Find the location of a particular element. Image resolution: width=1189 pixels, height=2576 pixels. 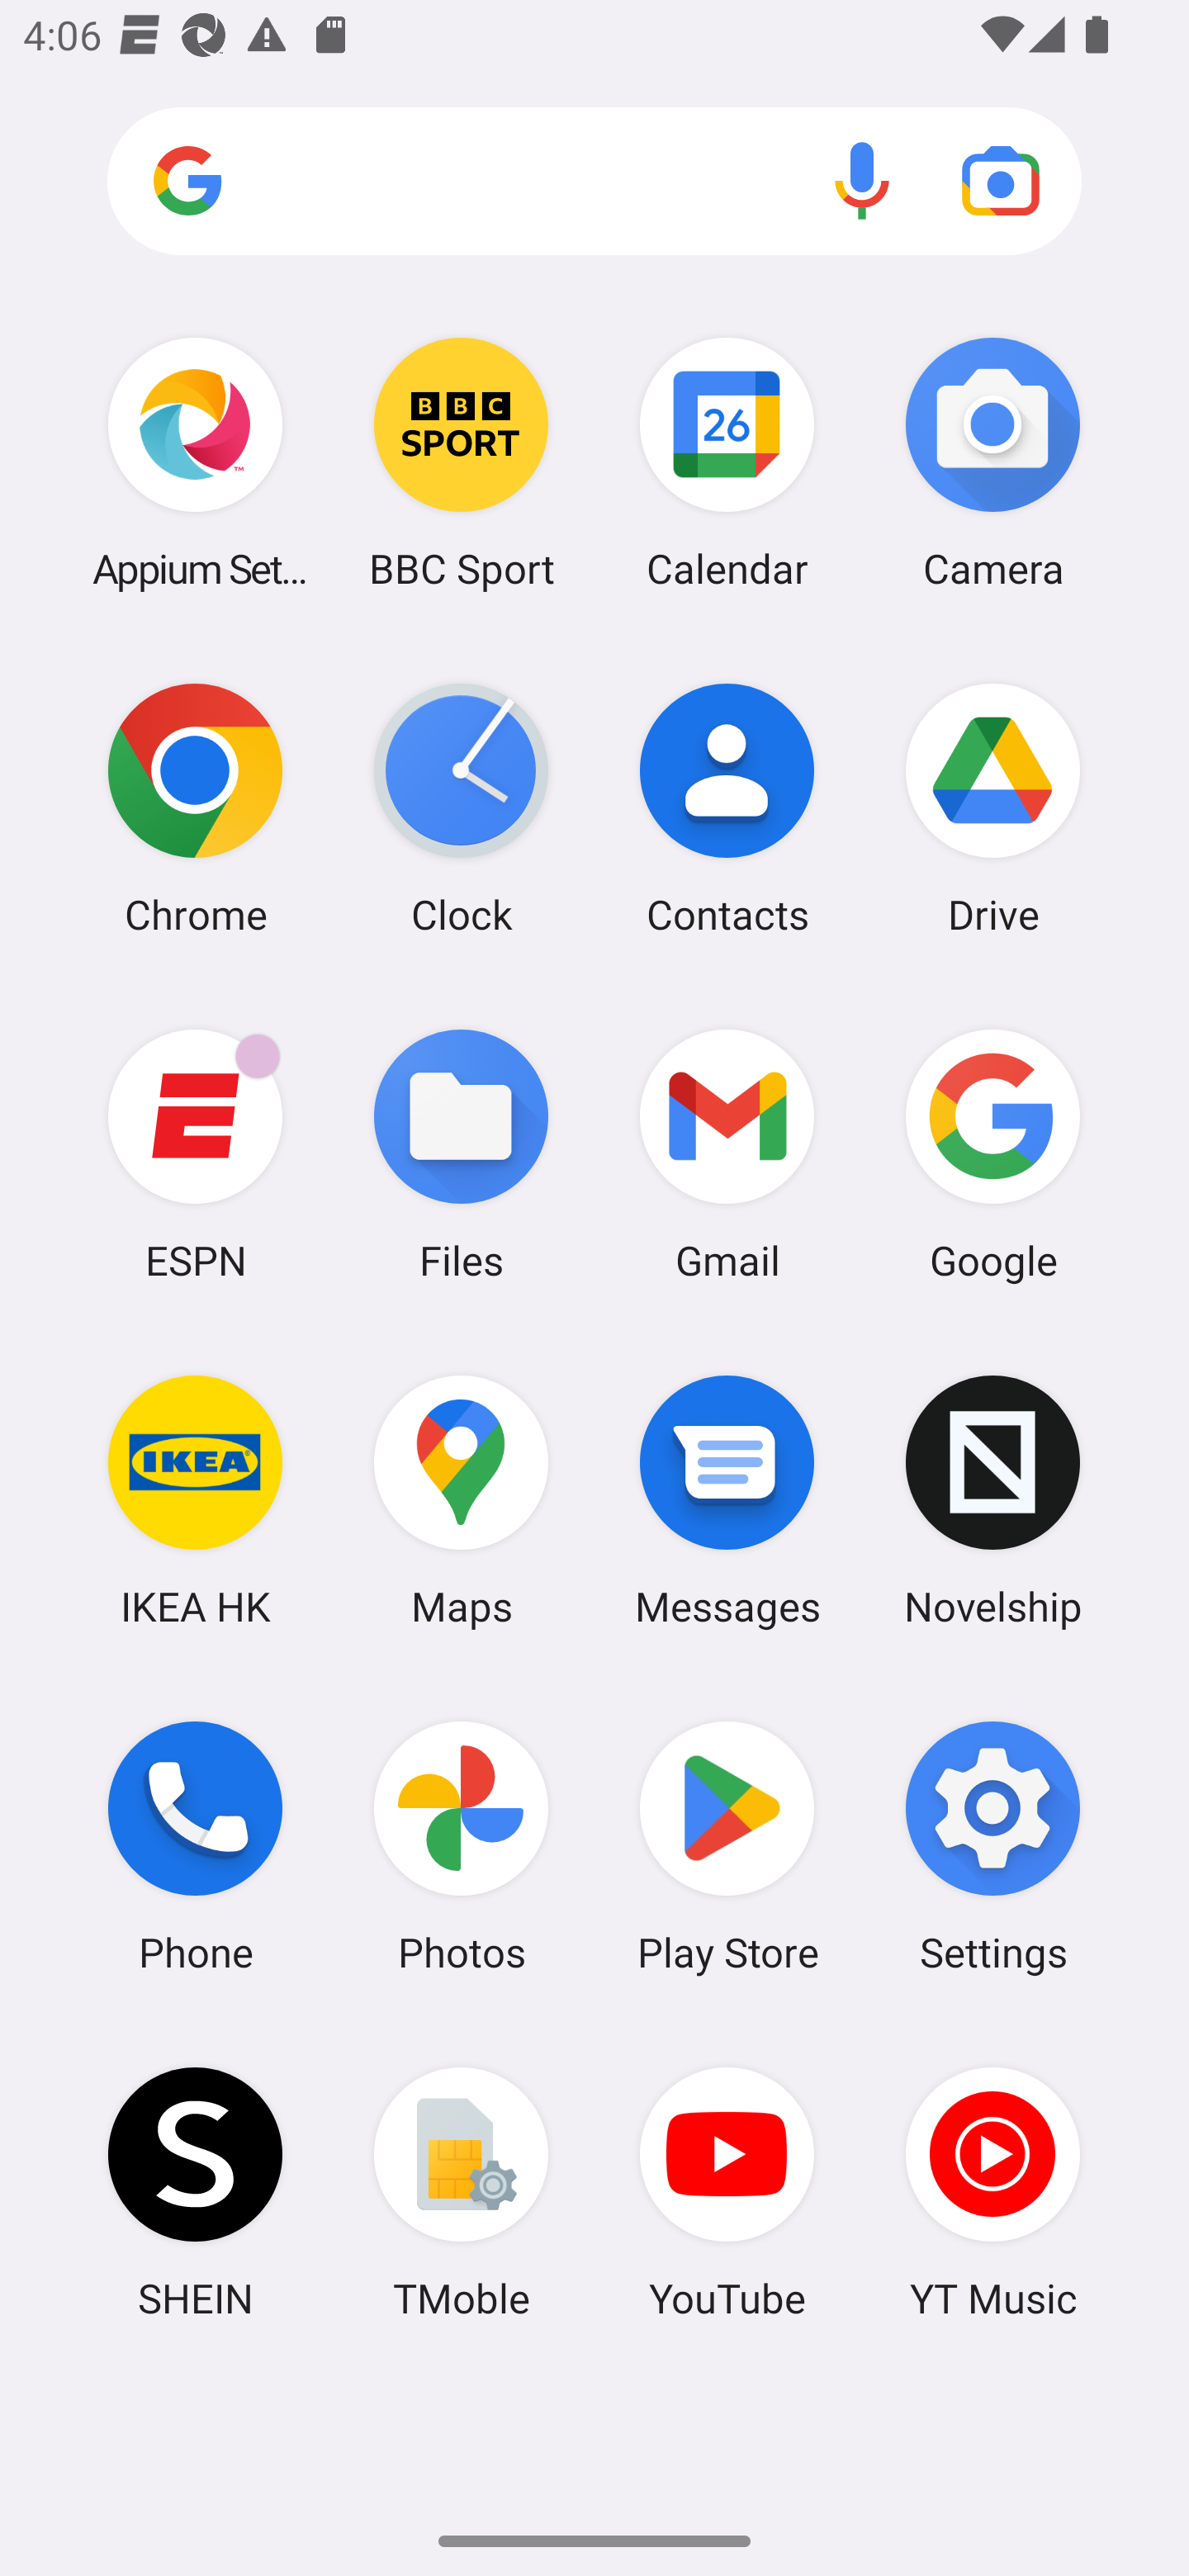

Novelship is located at coordinates (992, 1500).